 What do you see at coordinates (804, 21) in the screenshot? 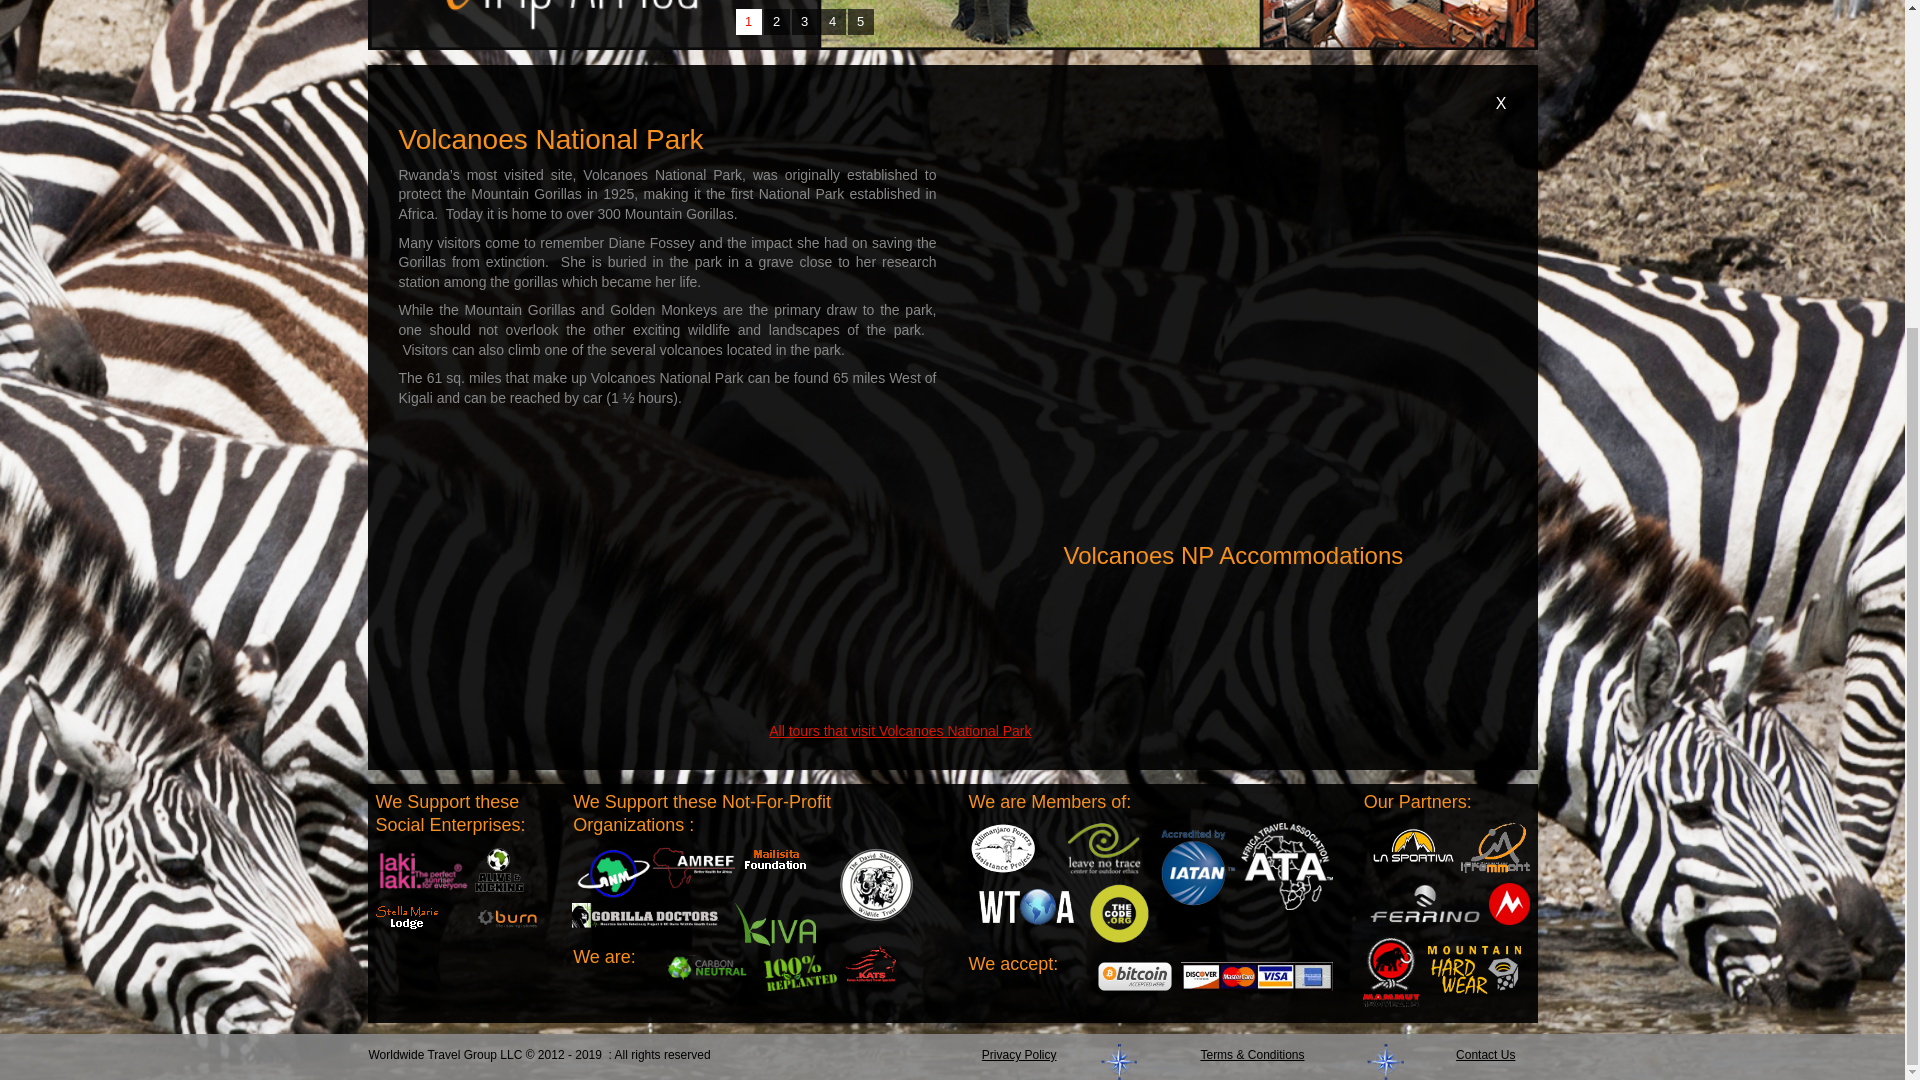
I see `3` at bounding box center [804, 21].